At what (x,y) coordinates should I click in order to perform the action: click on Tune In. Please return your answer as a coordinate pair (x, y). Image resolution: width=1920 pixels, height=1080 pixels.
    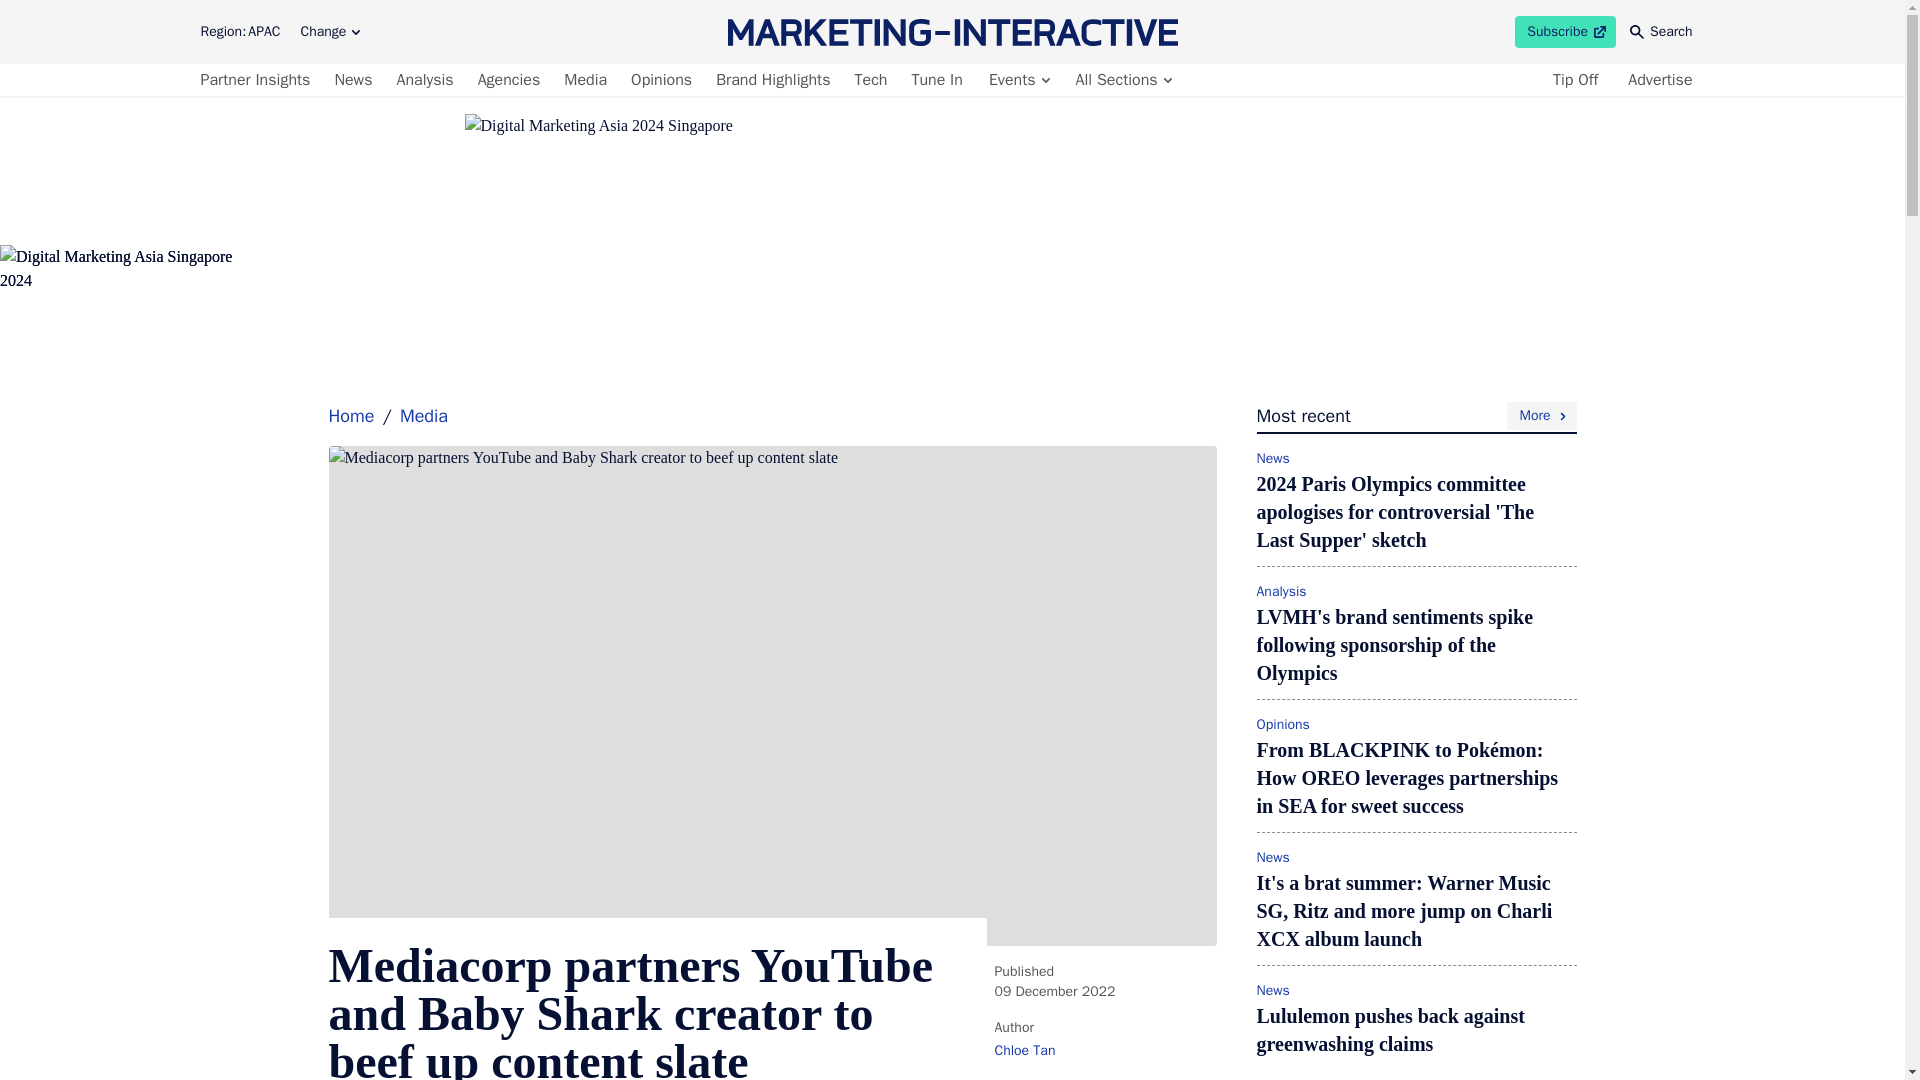
    Looking at the image, I should click on (936, 80).